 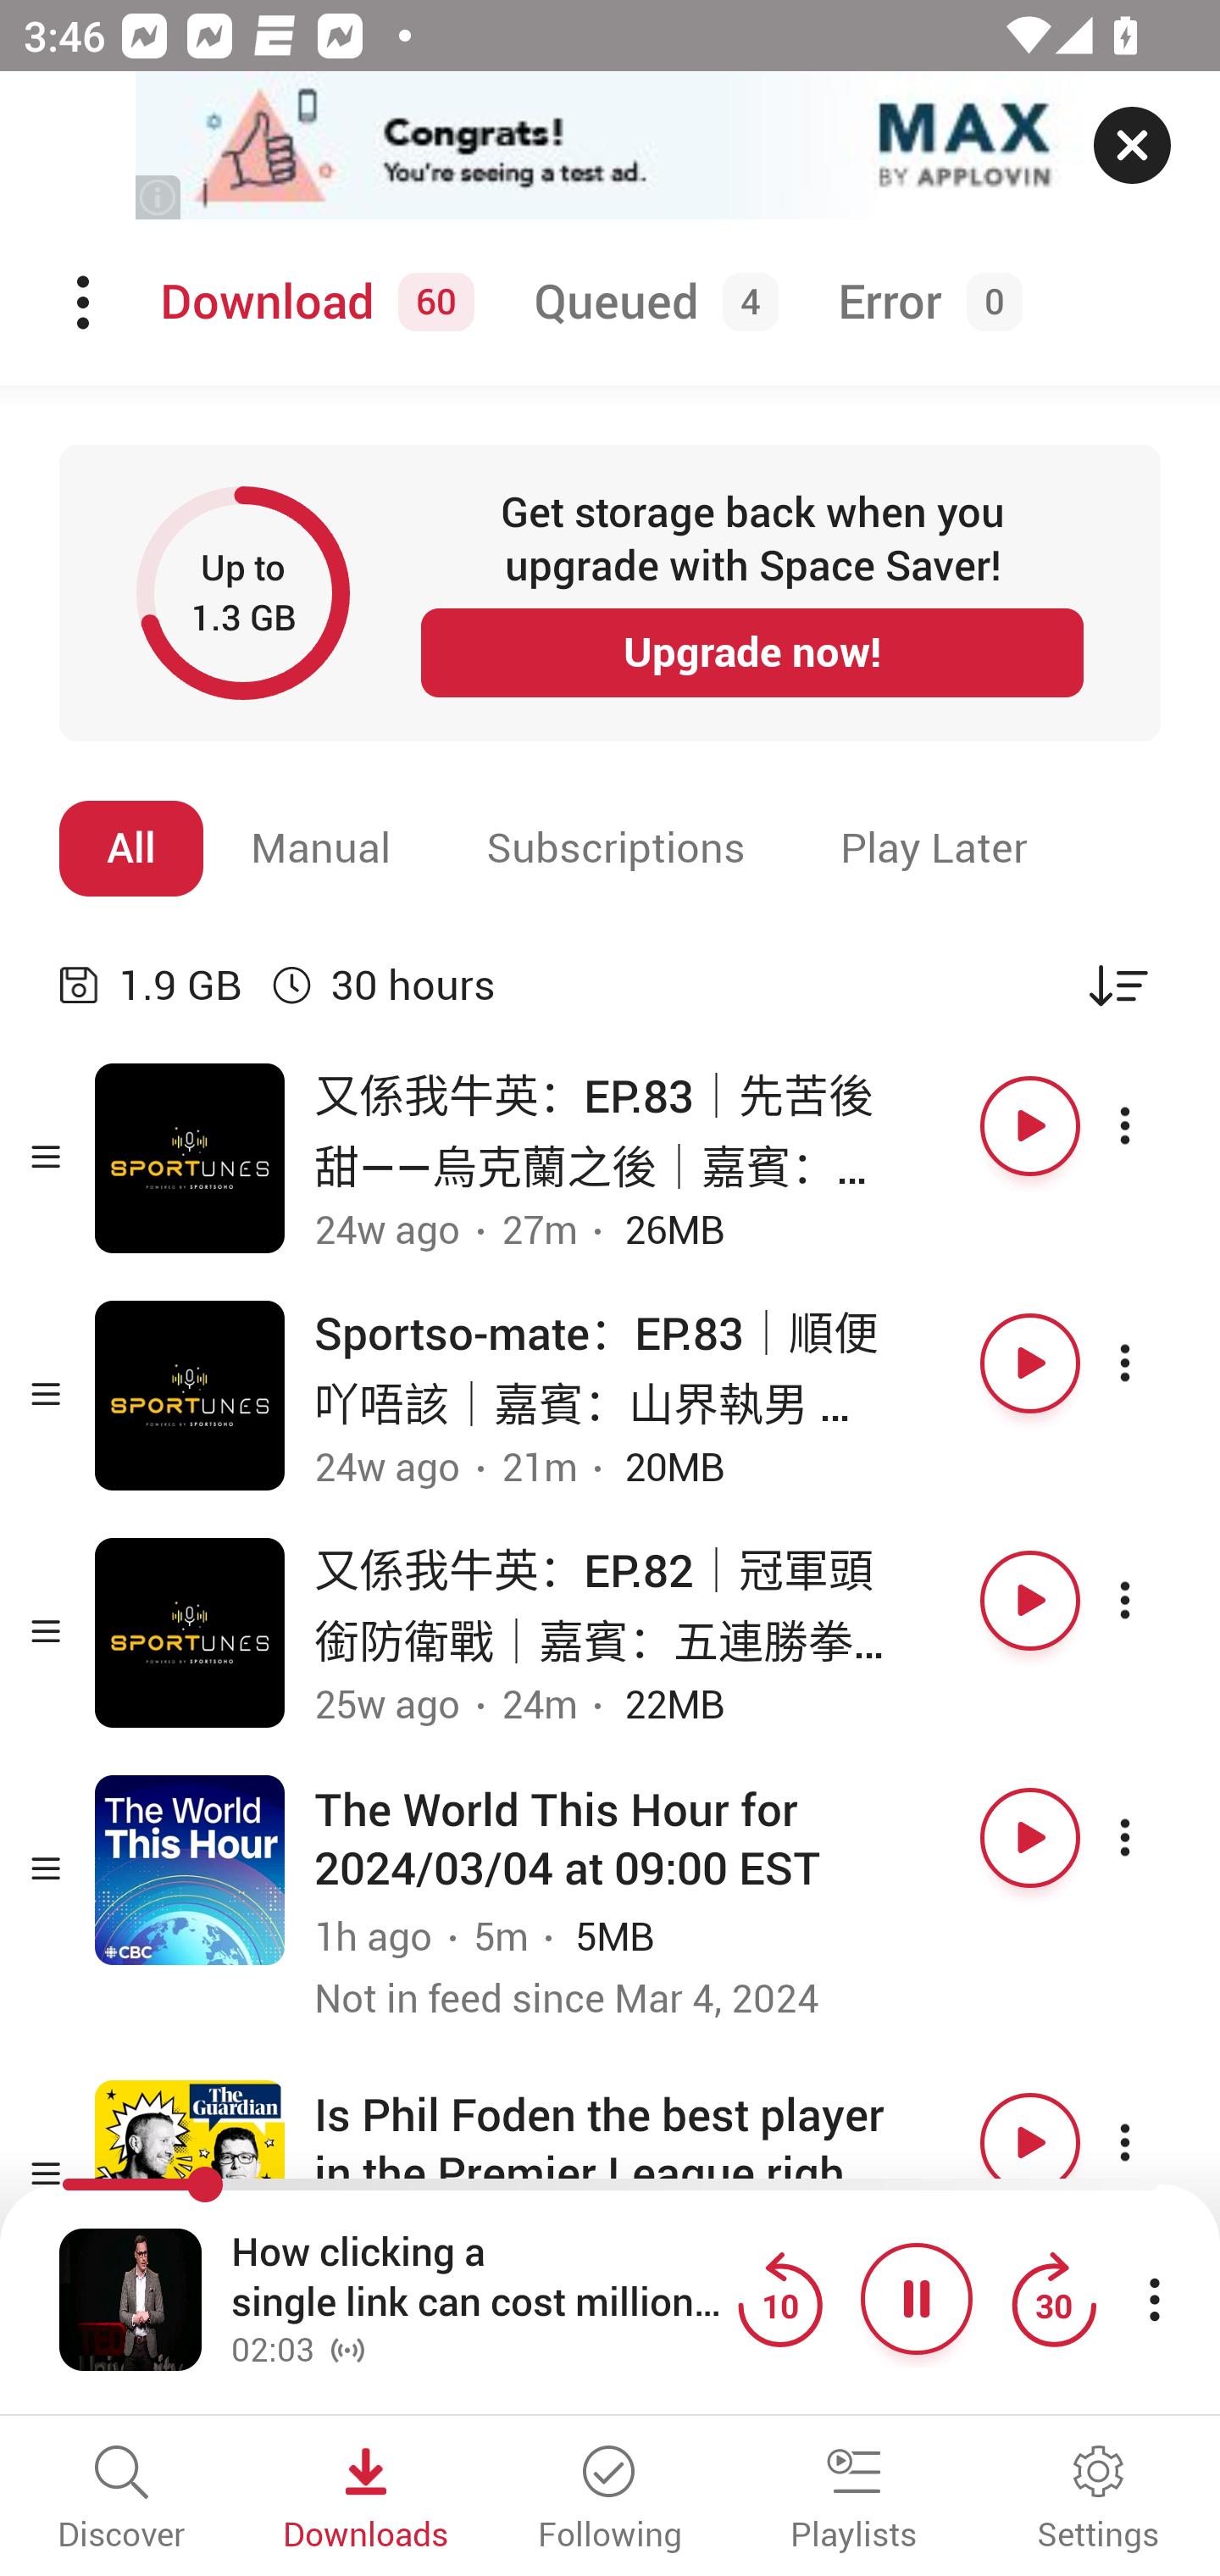 I want to click on  Error 0, so click(x=923, y=303).